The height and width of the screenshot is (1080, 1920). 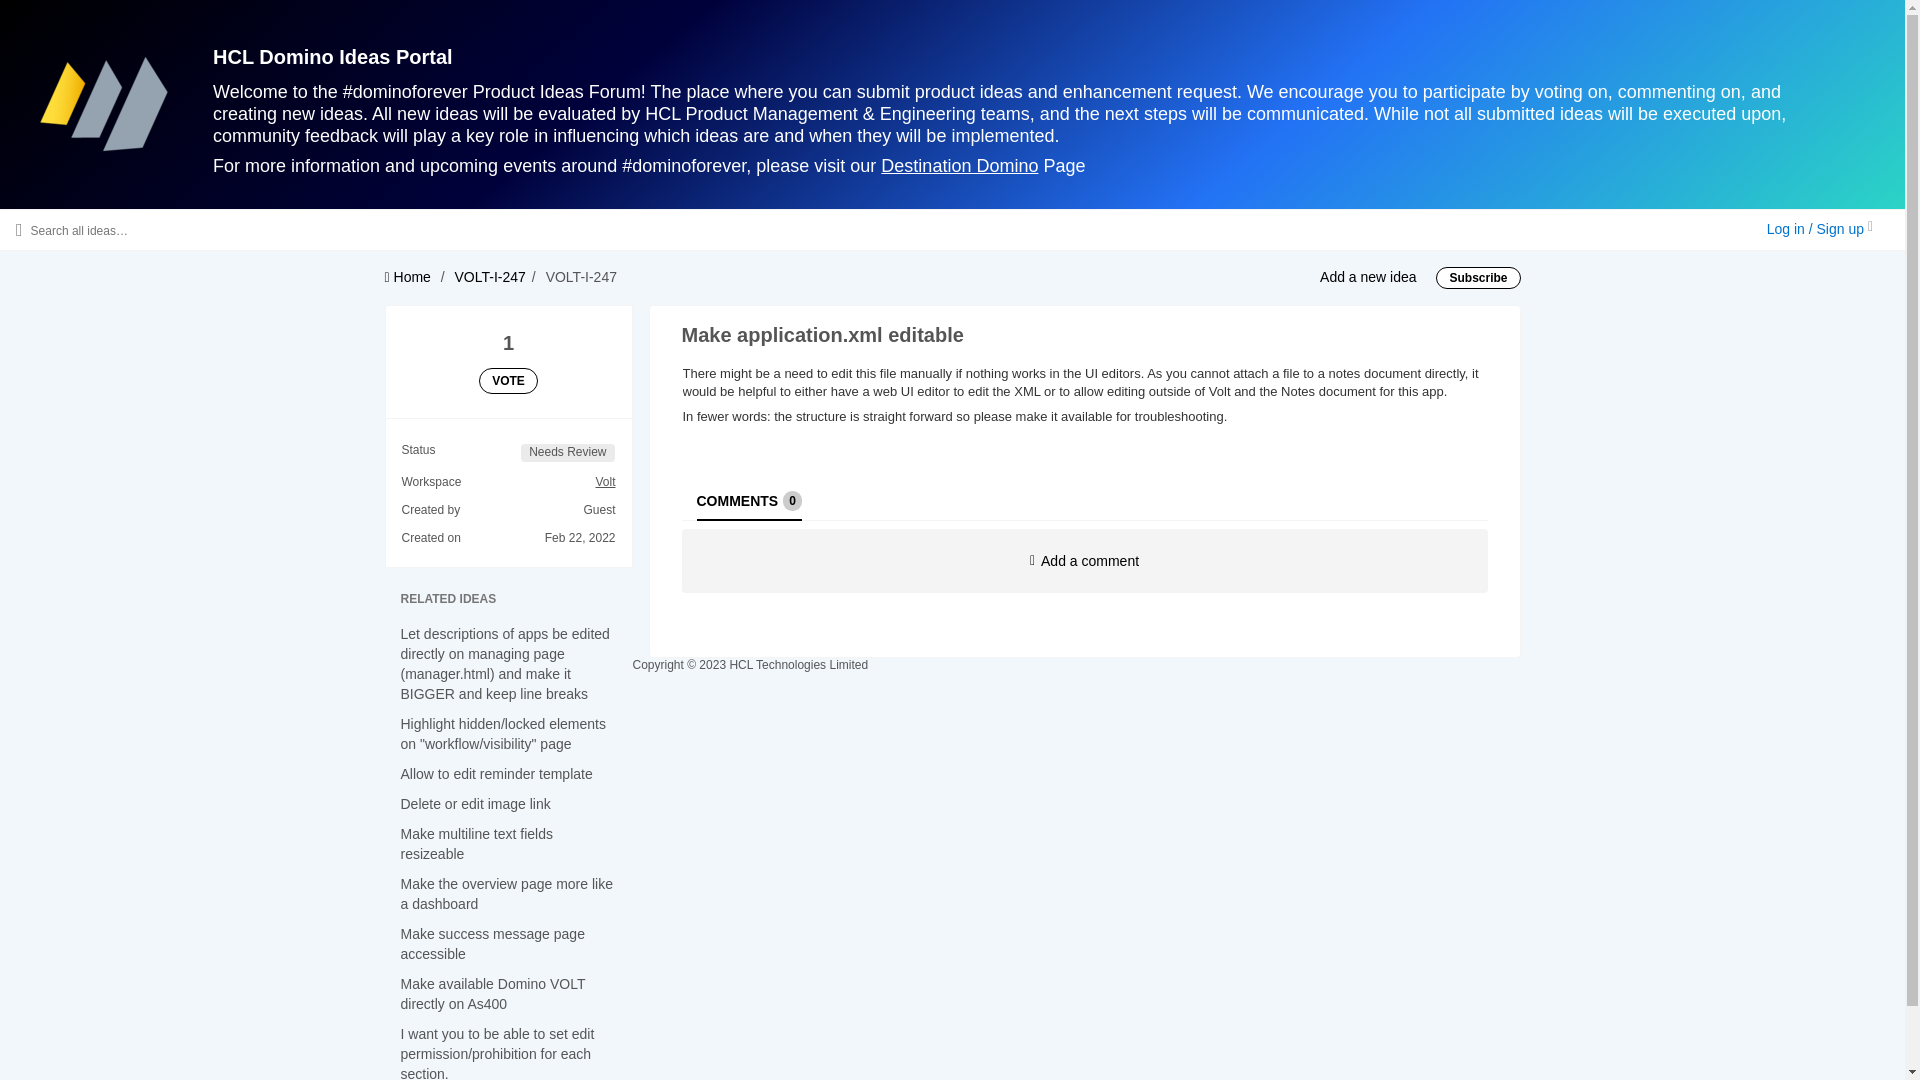 What do you see at coordinates (1478, 278) in the screenshot?
I see `Make multiline text fields resizeable` at bounding box center [1478, 278].